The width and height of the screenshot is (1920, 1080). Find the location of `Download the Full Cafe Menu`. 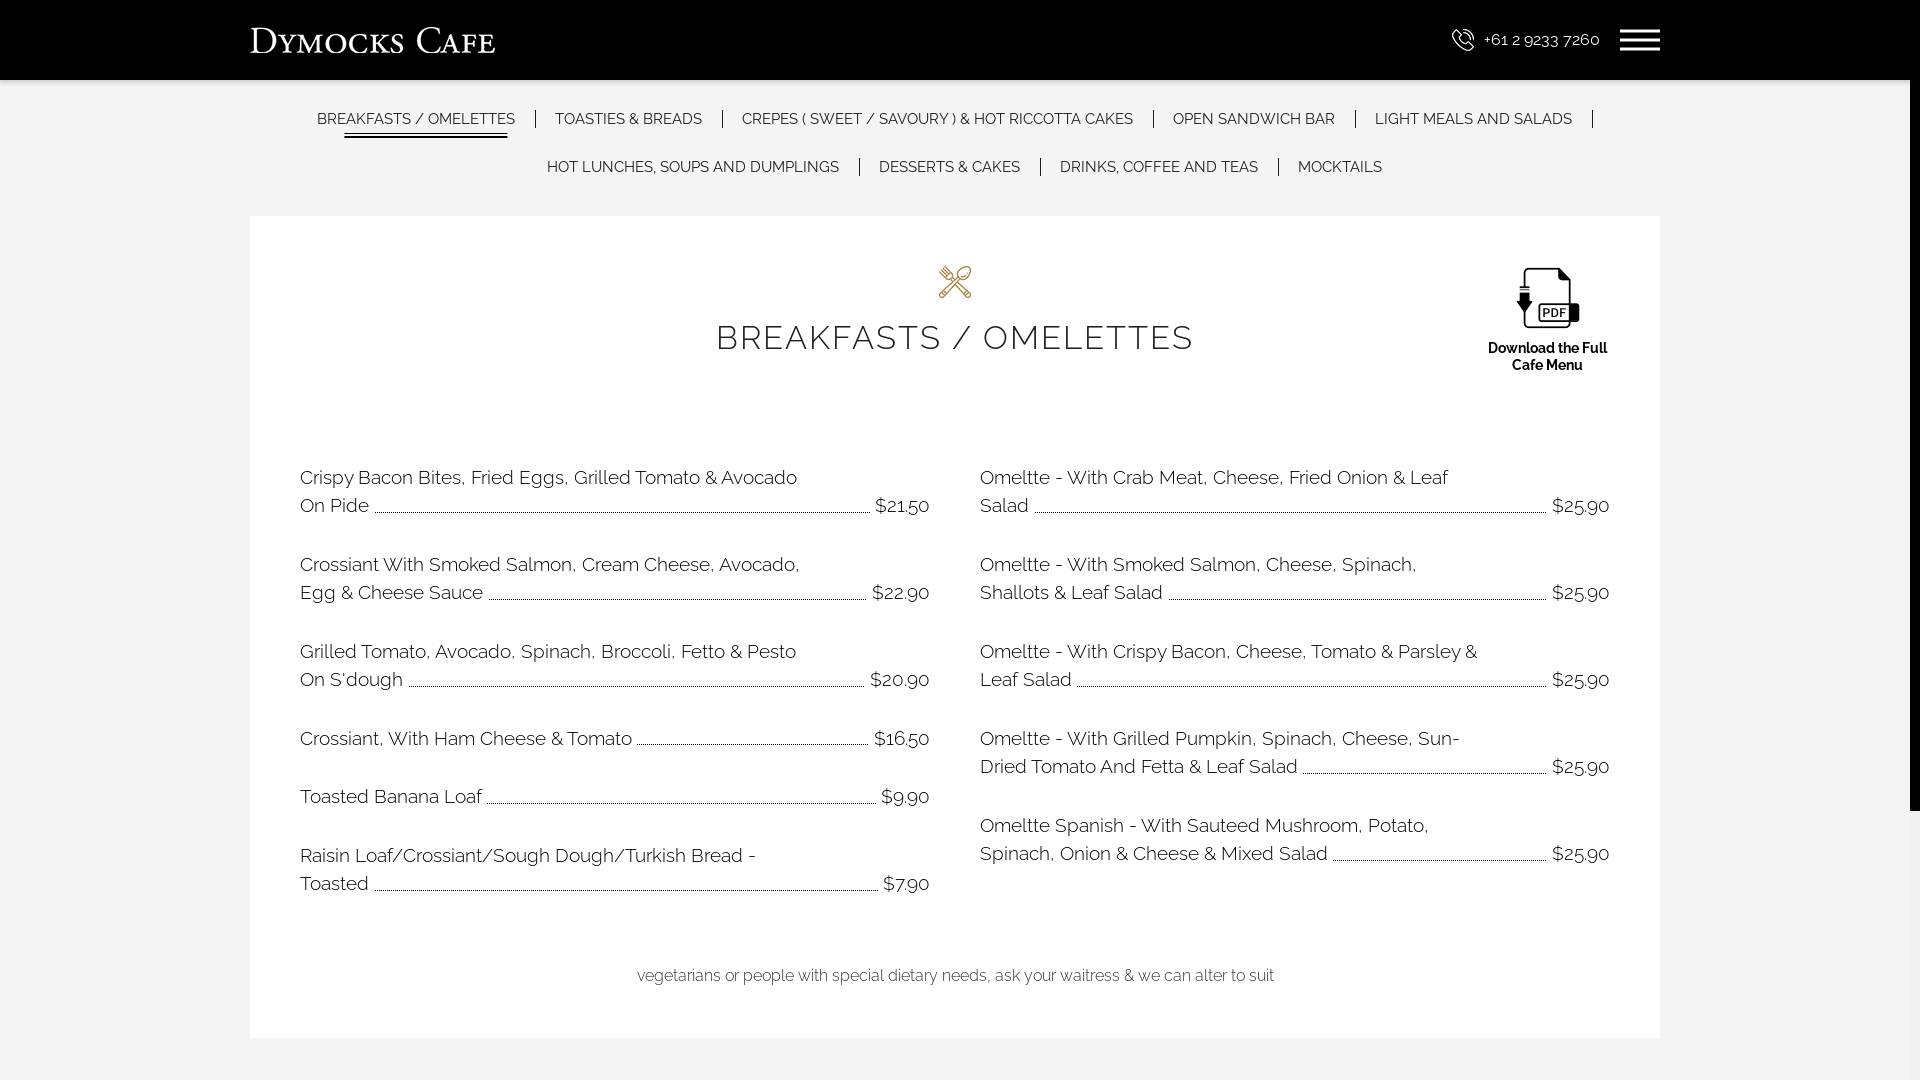

Download the Full Cafe Menu is located at coordinates (1548, 320).